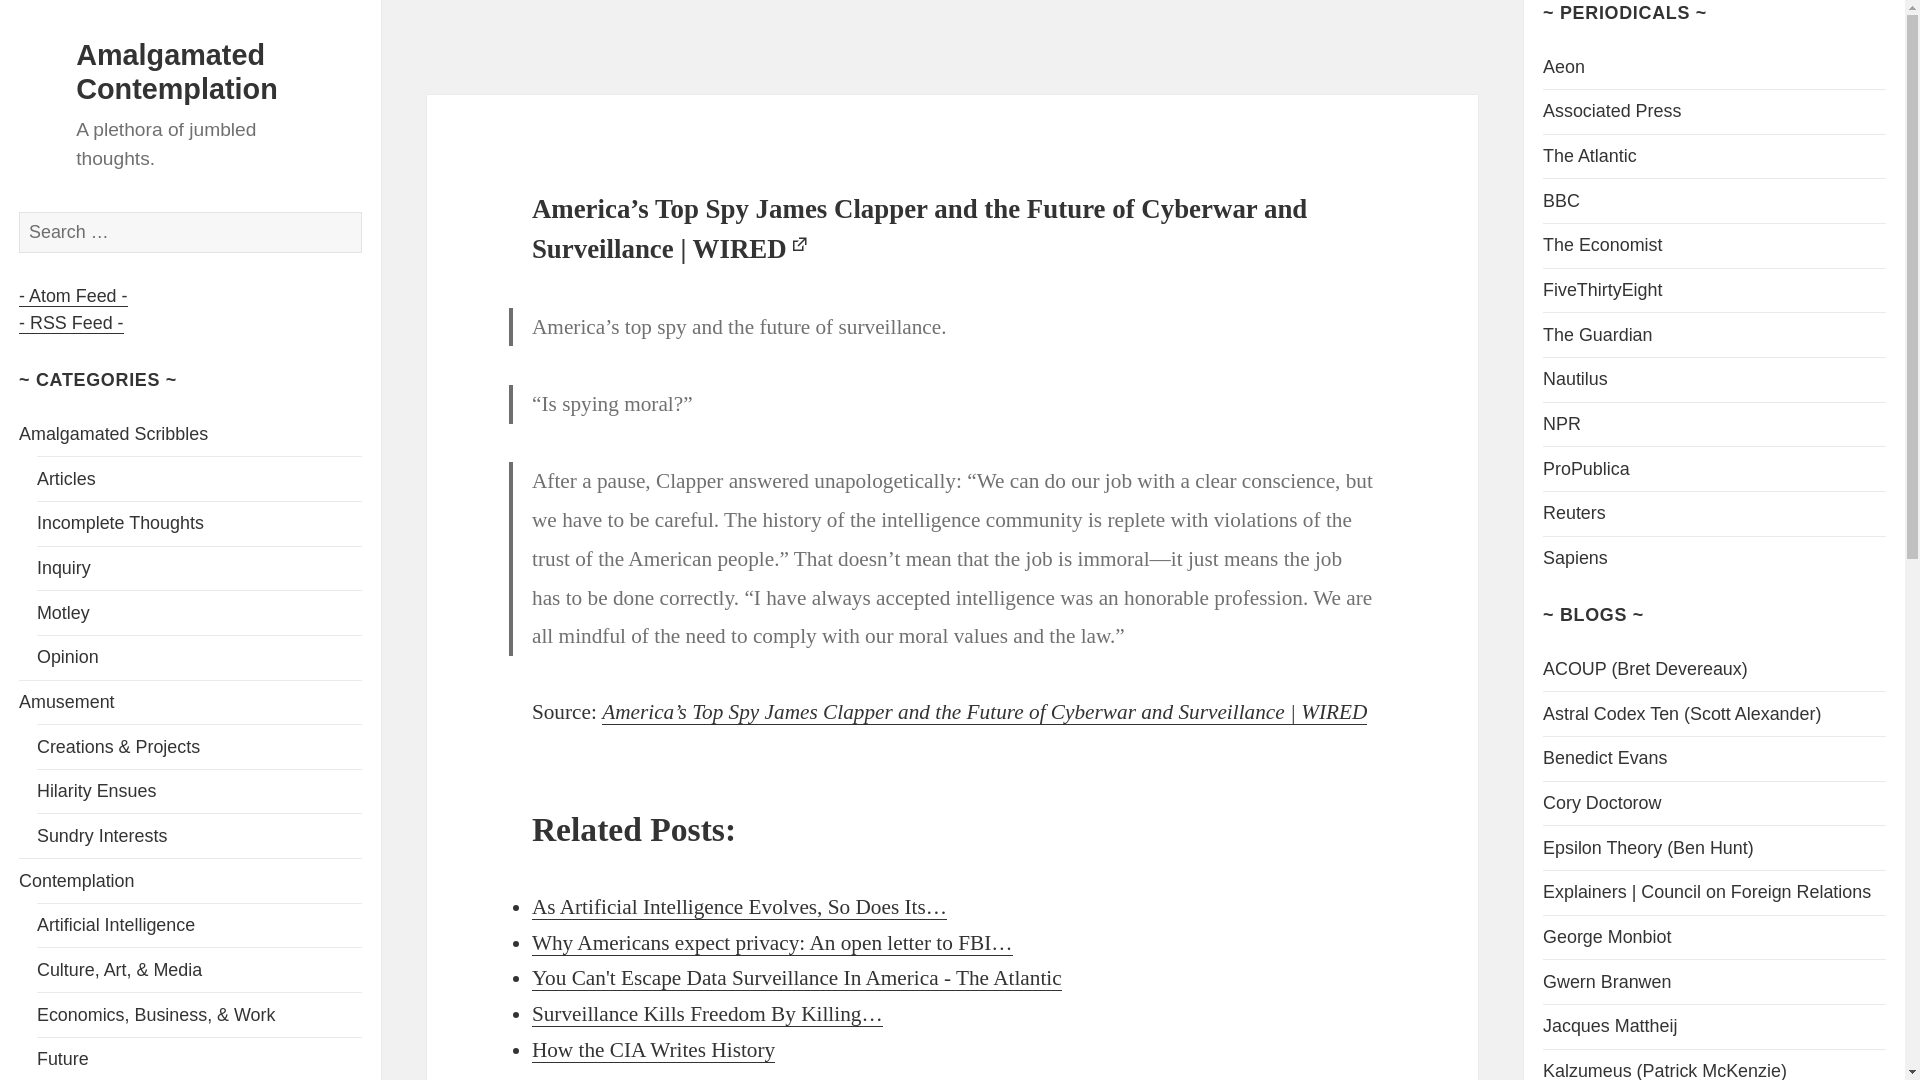  Describe the element at coordinates (68, 656) in the screenshot. I see `Opinion` at that location.